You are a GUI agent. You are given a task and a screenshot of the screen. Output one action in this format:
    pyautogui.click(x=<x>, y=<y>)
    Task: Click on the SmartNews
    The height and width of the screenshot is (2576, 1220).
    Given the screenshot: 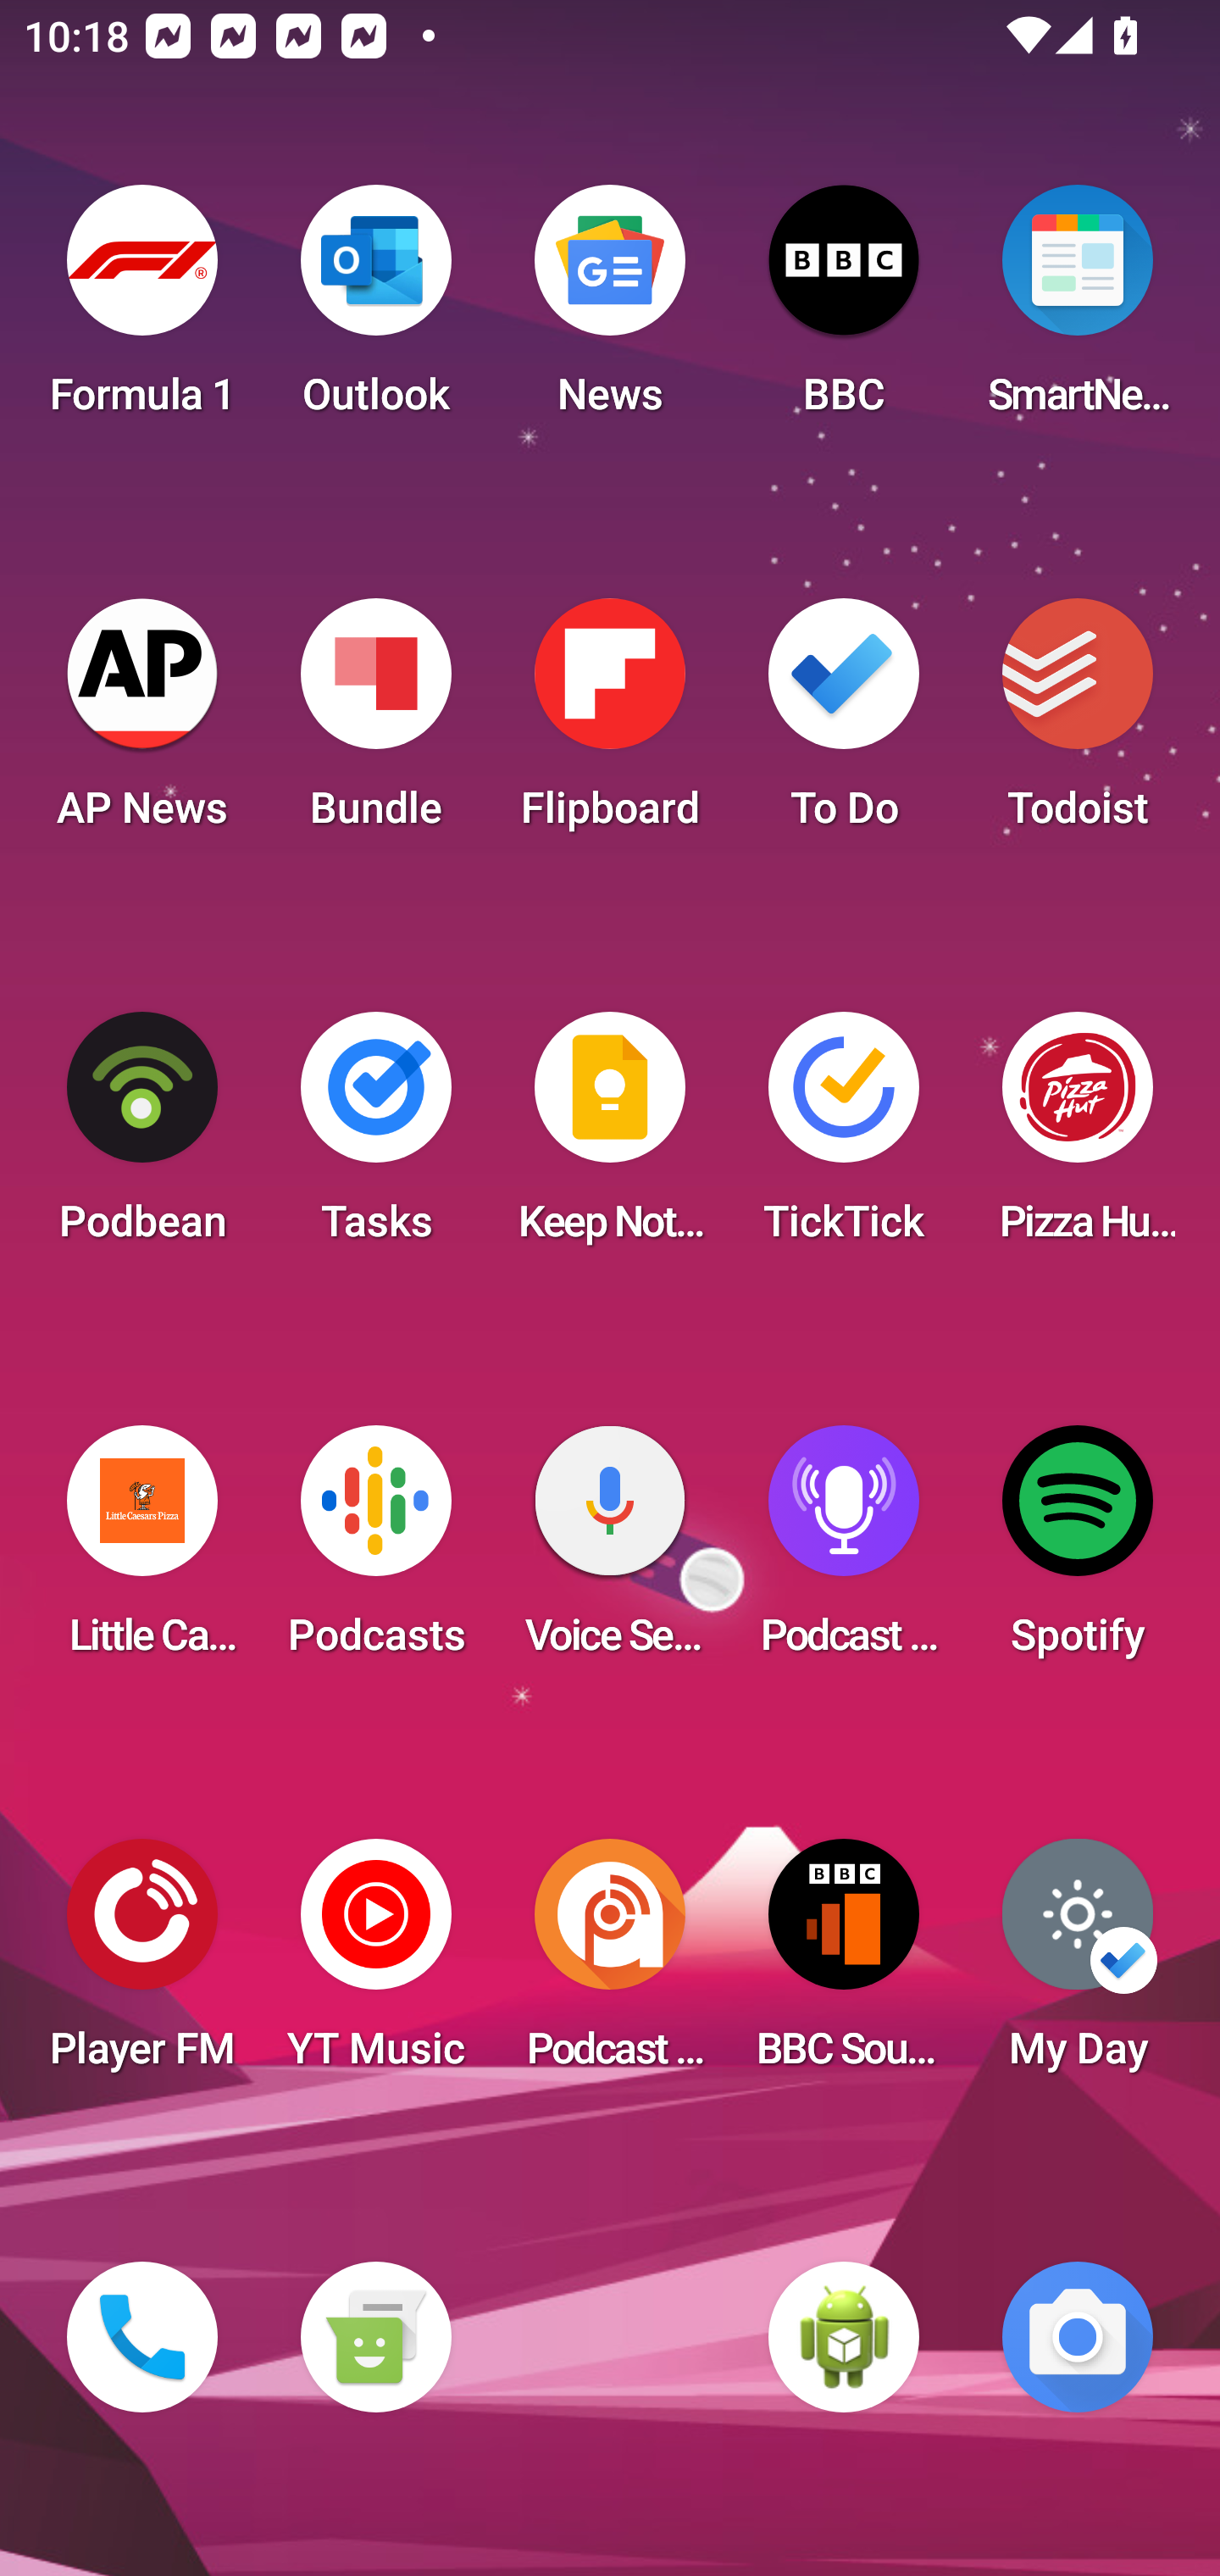 What is the action you would take?
    pyautogui.click(x=1078, y=310)
    